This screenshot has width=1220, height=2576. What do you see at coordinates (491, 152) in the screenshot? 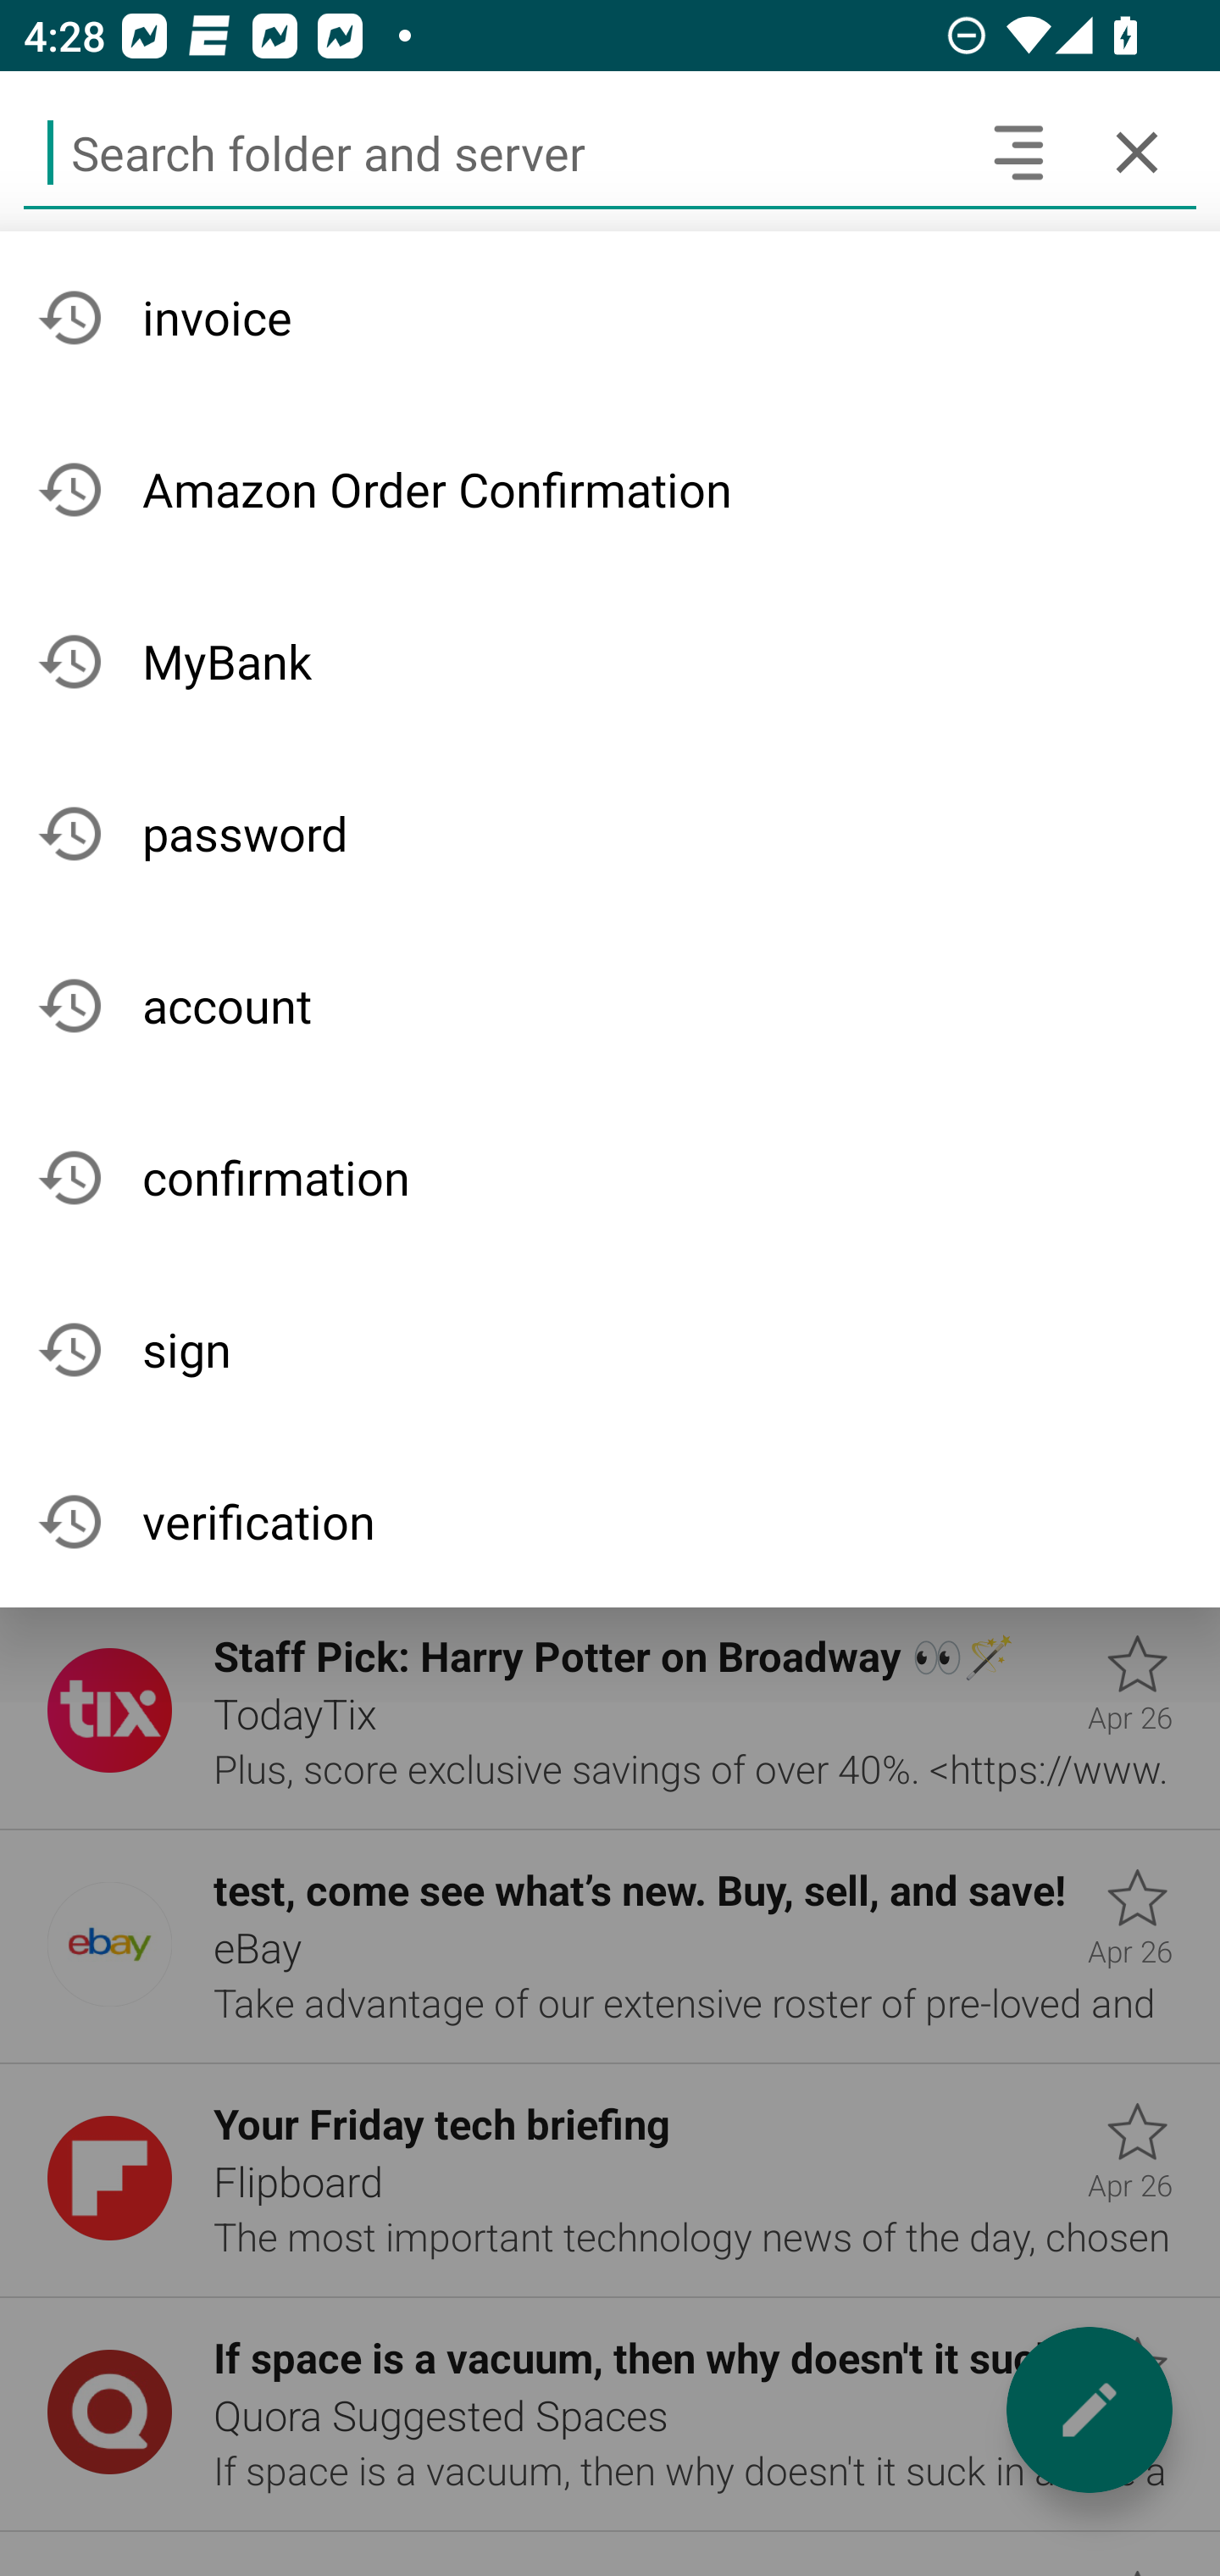
I see `   Search folder and server` at bounding box center [491, 152].